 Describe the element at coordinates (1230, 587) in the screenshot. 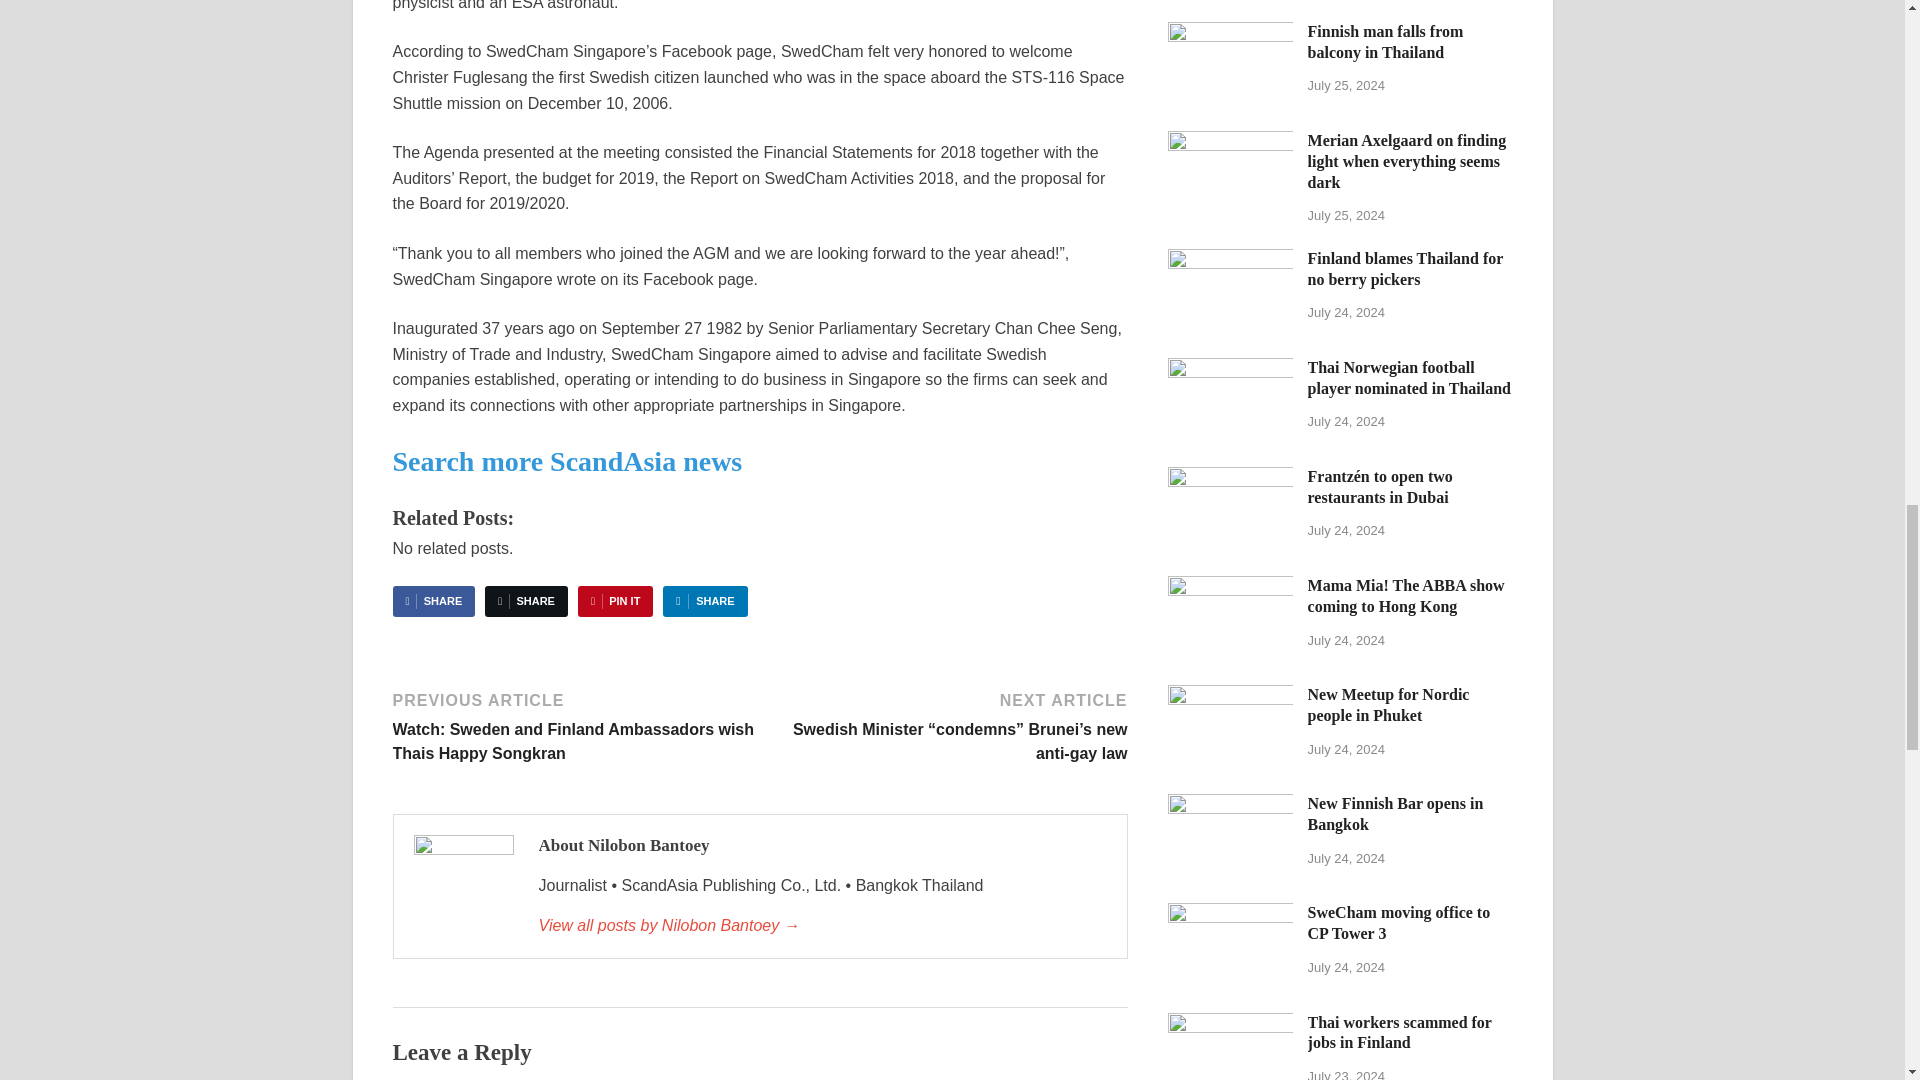

I see `Mama Mia! The ABBA show coming to Hong Kong` at that location.